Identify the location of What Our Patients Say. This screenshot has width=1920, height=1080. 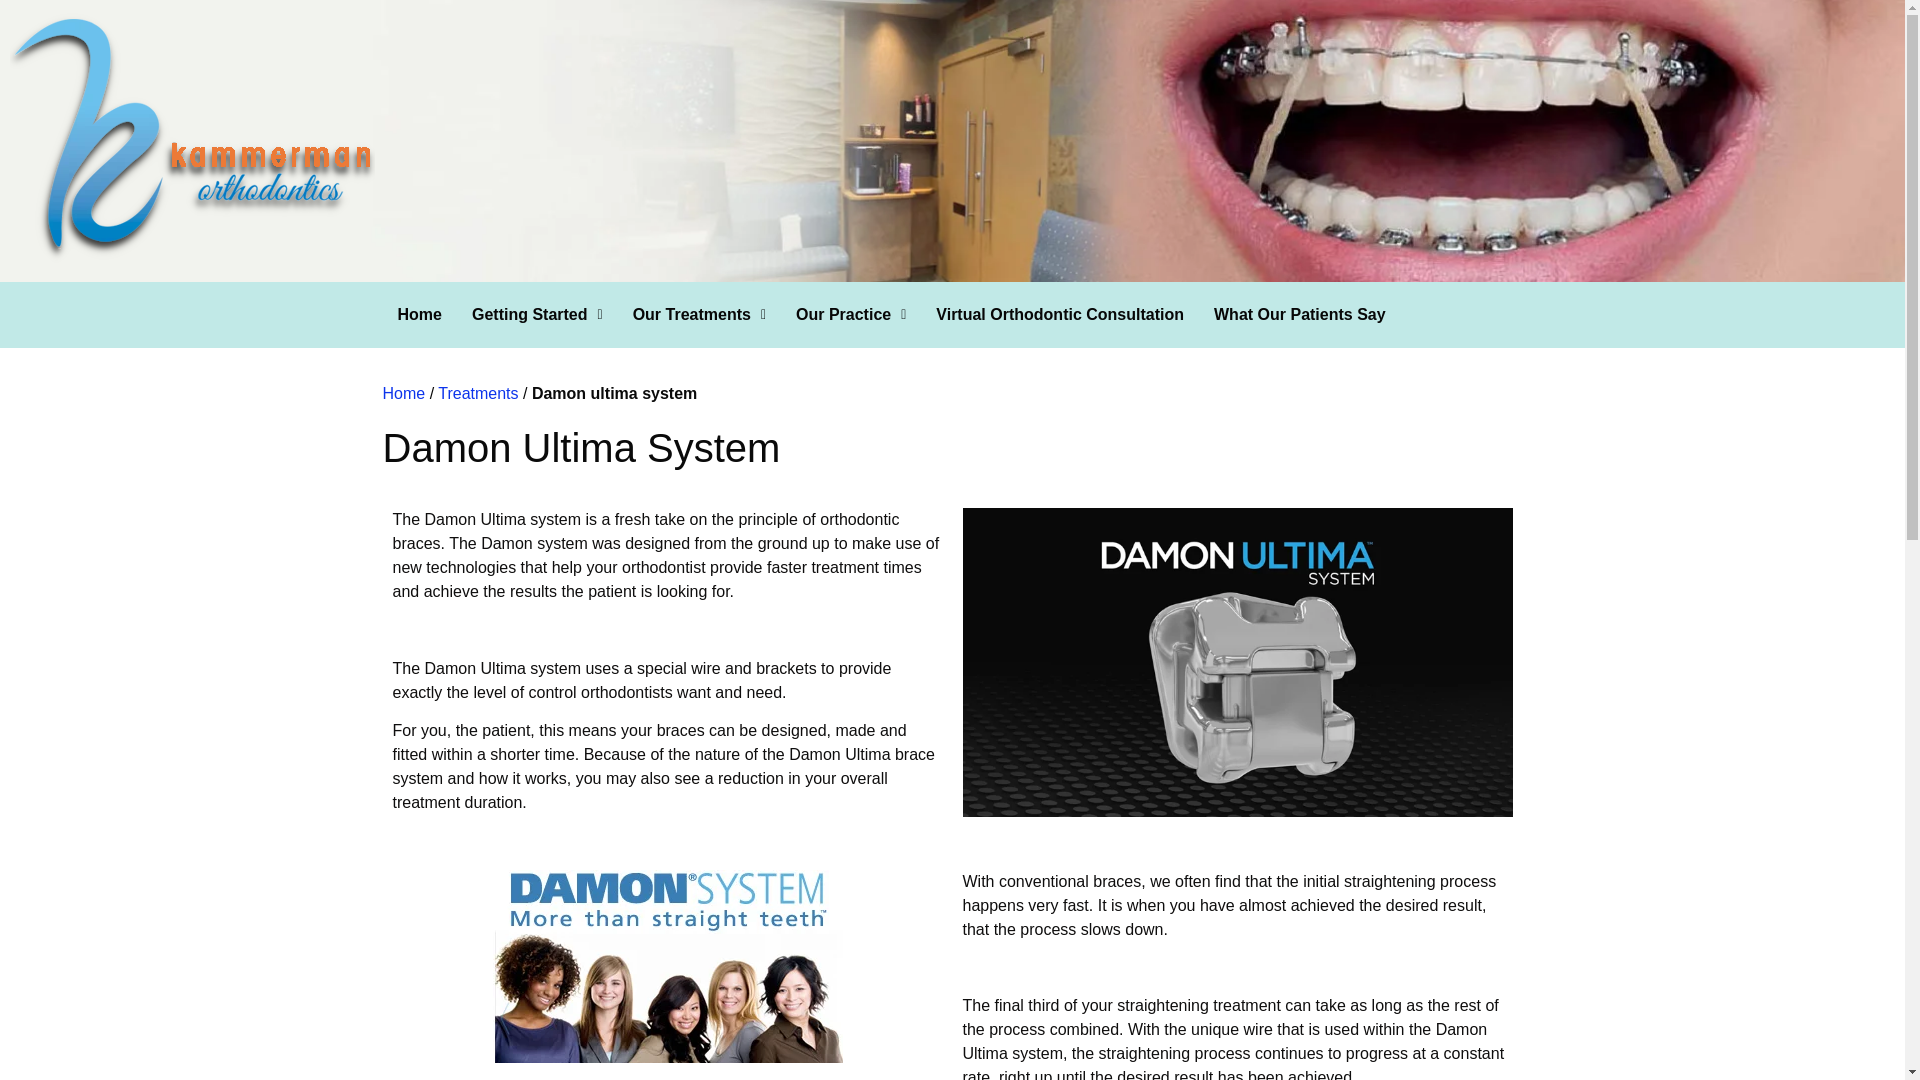
(1300, 314).